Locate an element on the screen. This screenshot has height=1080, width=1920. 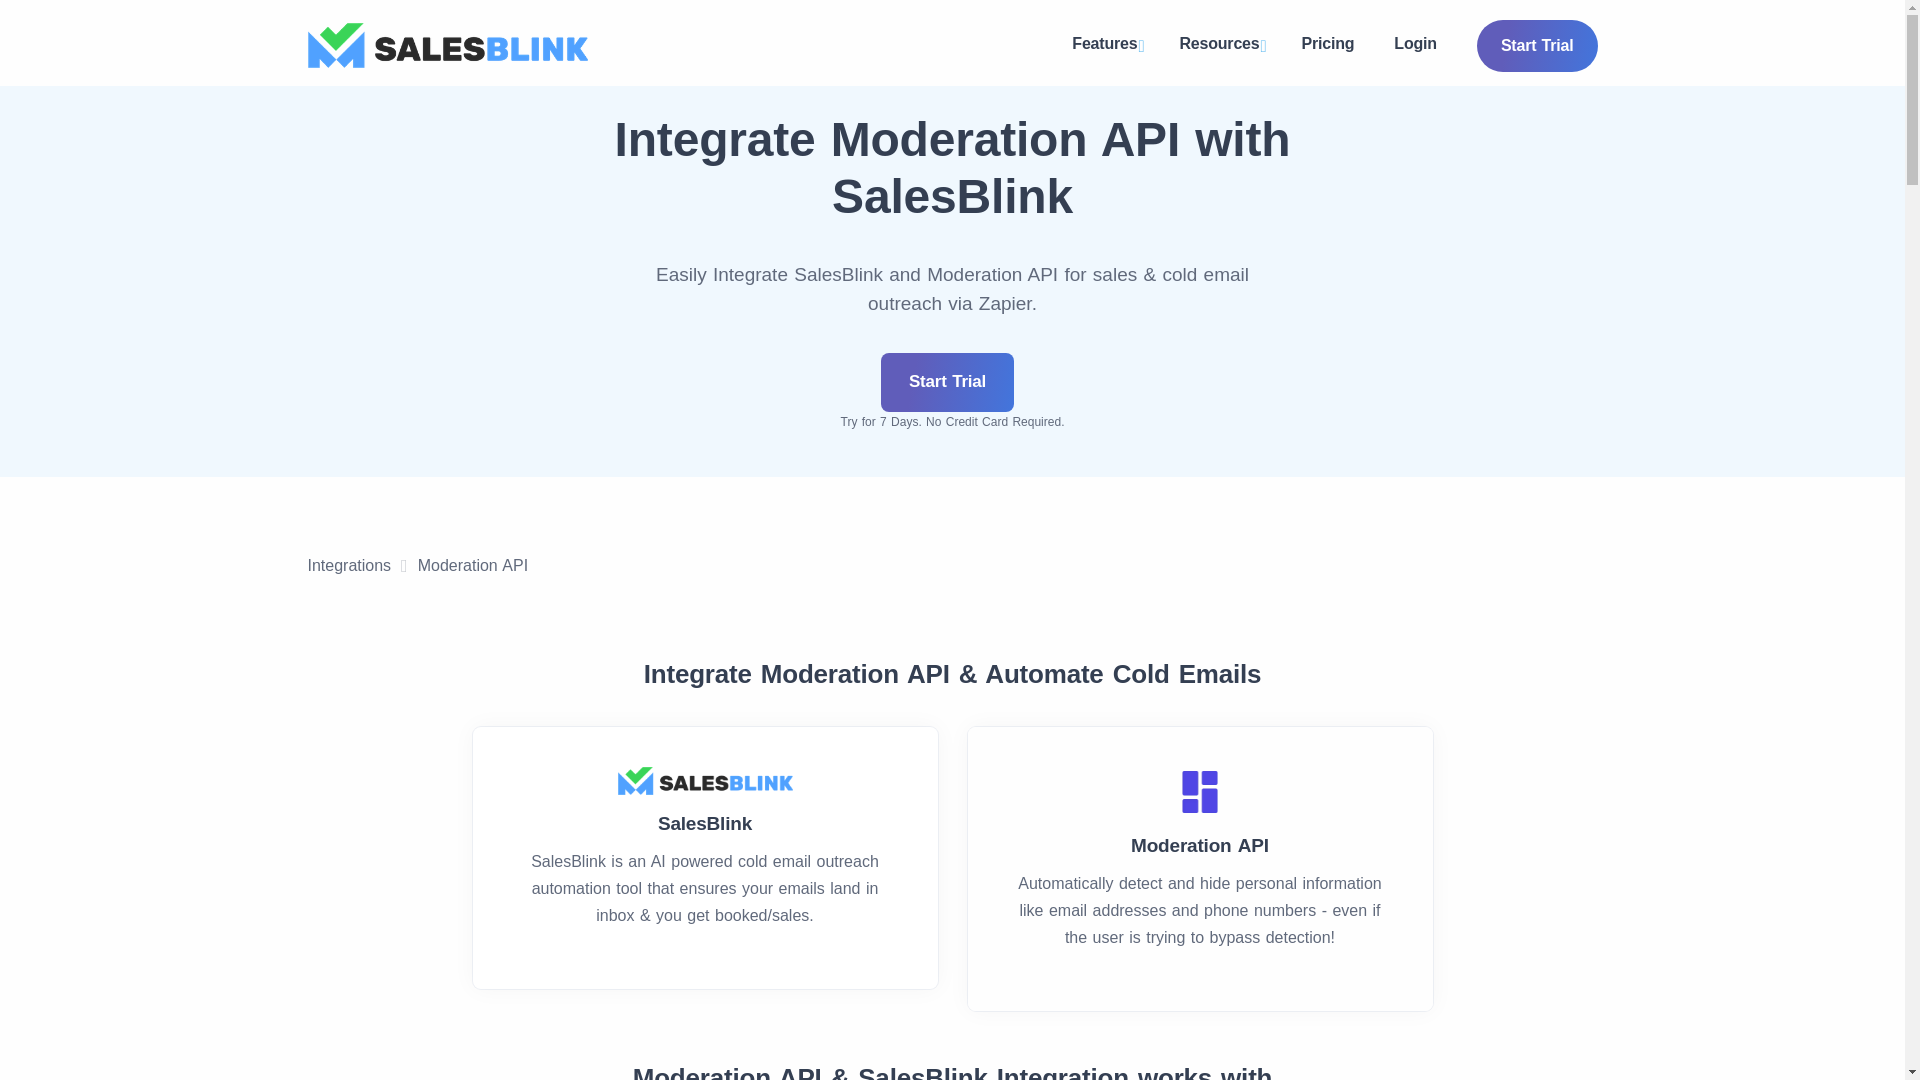
Features is located at coordinates (1106, 46).